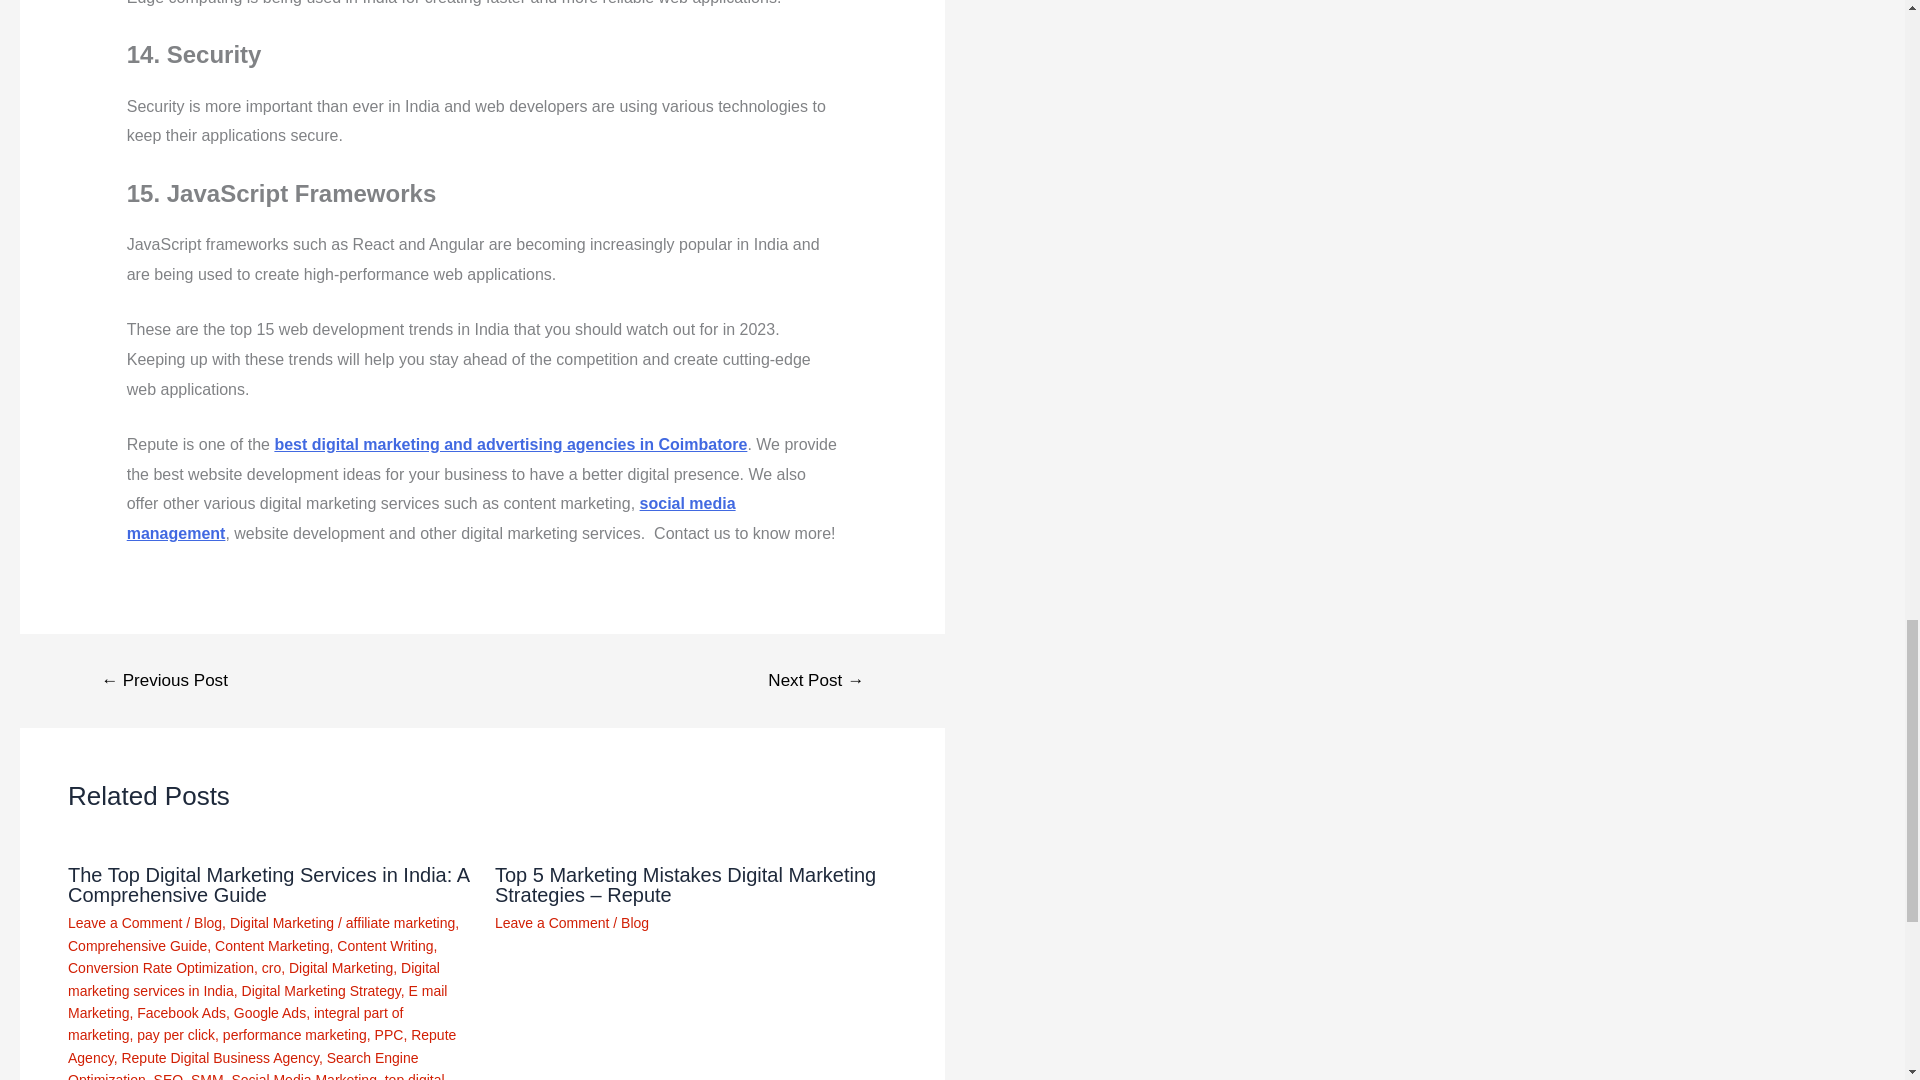  Describe the element at coordinates (208, 922) in the screenshot. I see `Blog` at that location.